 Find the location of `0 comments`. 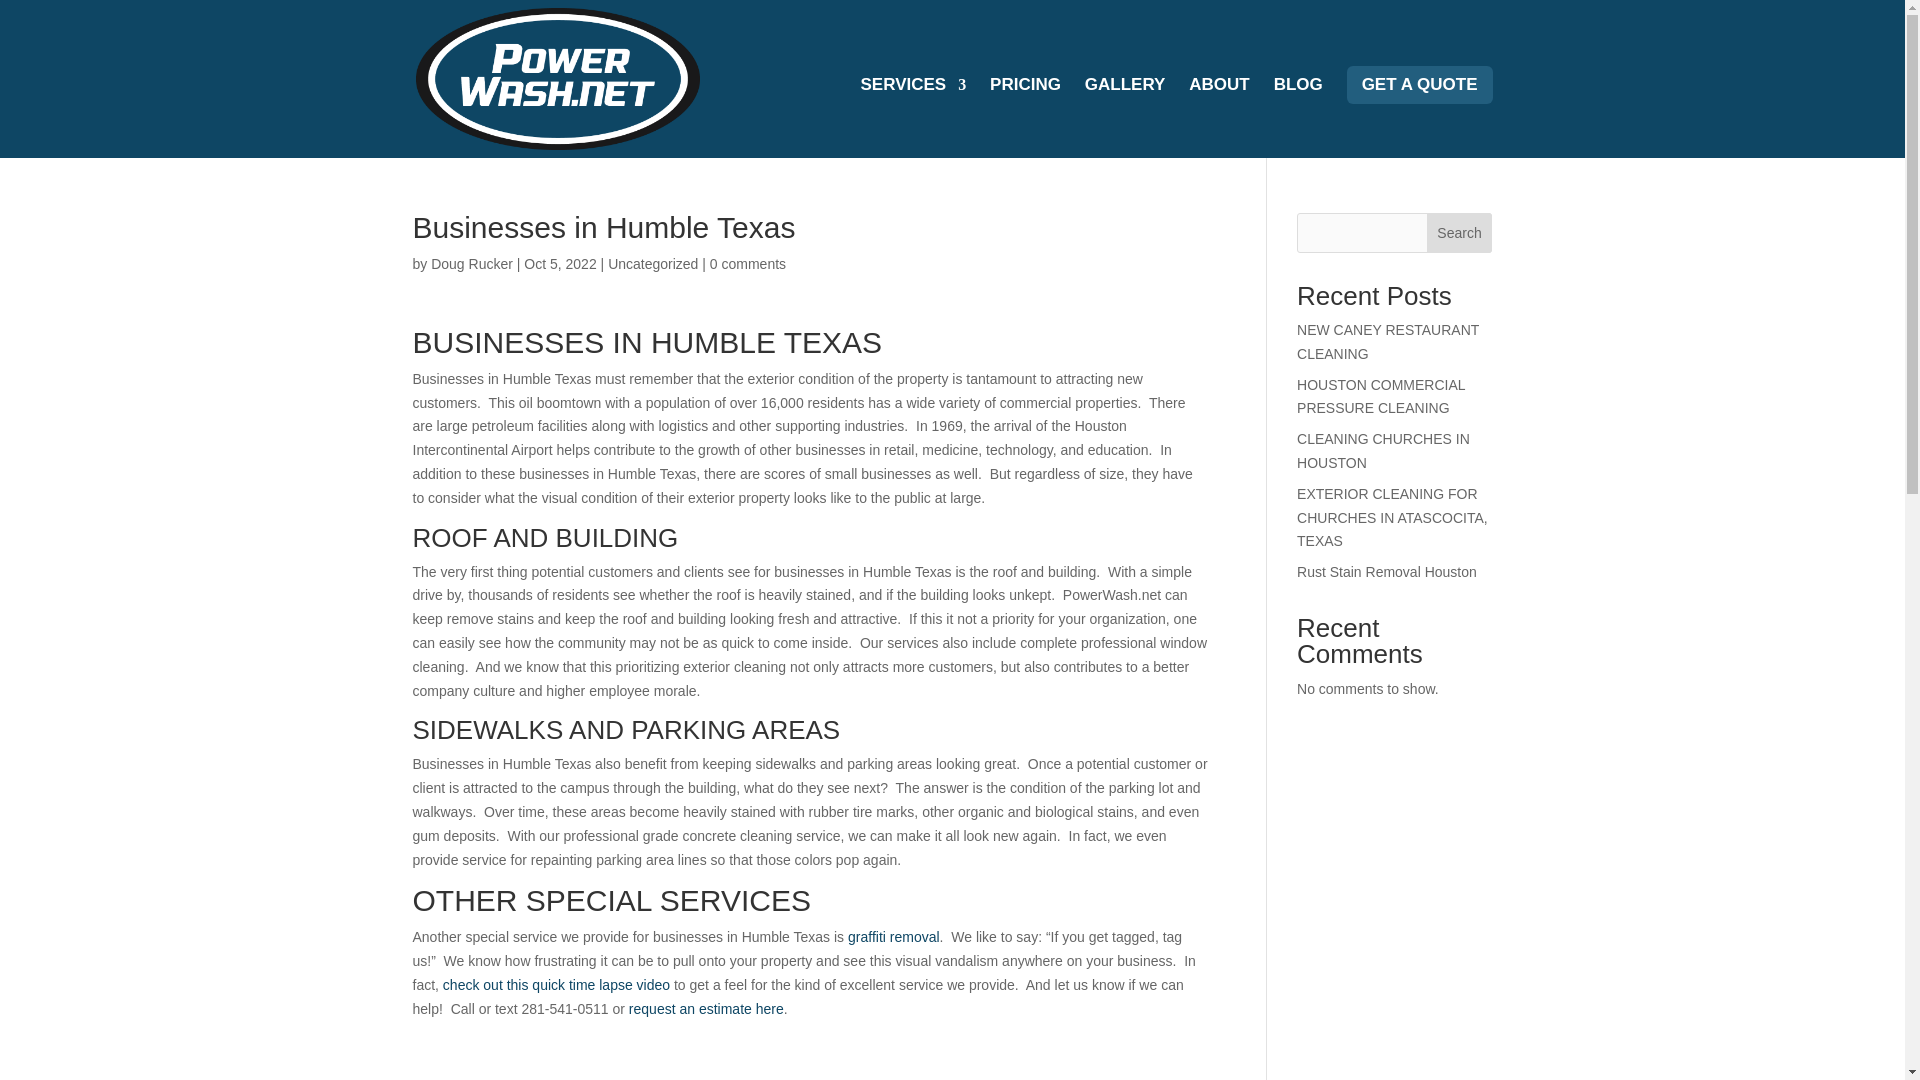

0 comments is located at coordinates (748, 264).